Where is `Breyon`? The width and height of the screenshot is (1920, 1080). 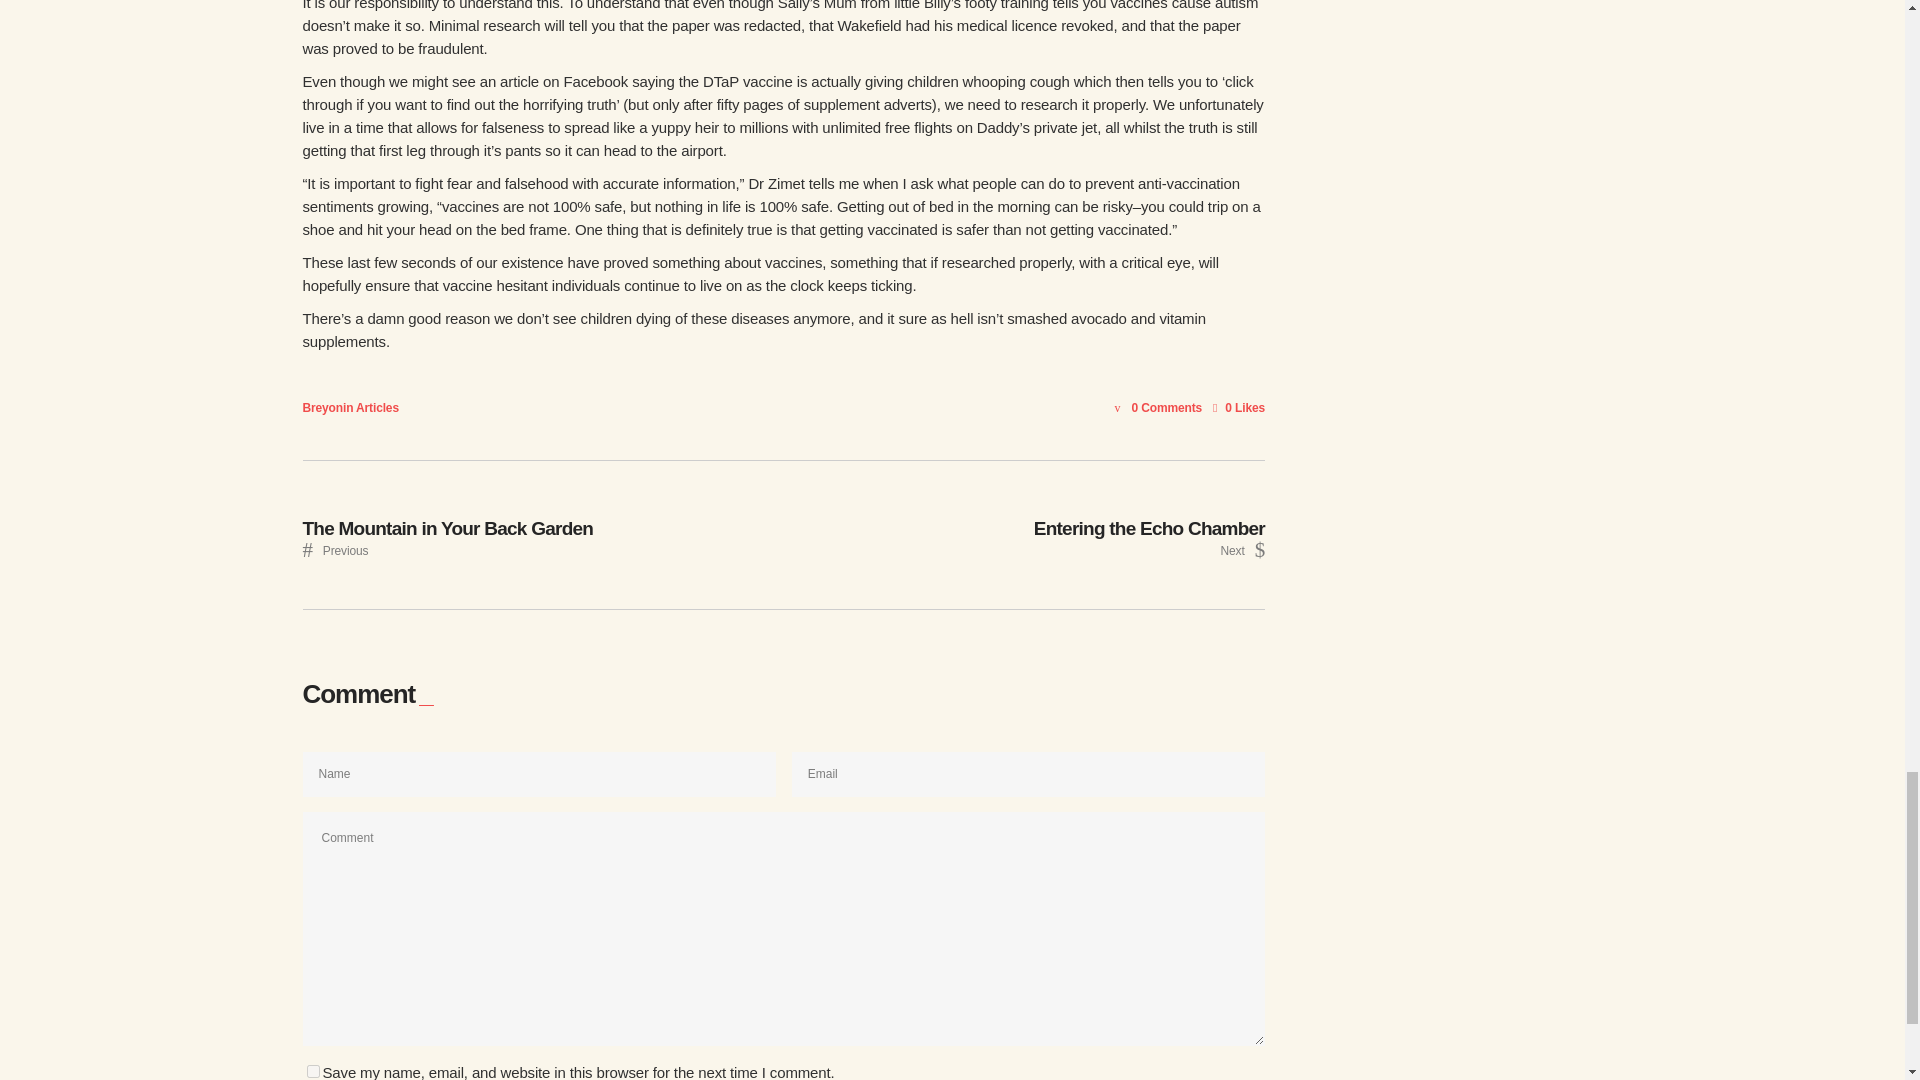 Breyon is located at coordinates (377, 407).